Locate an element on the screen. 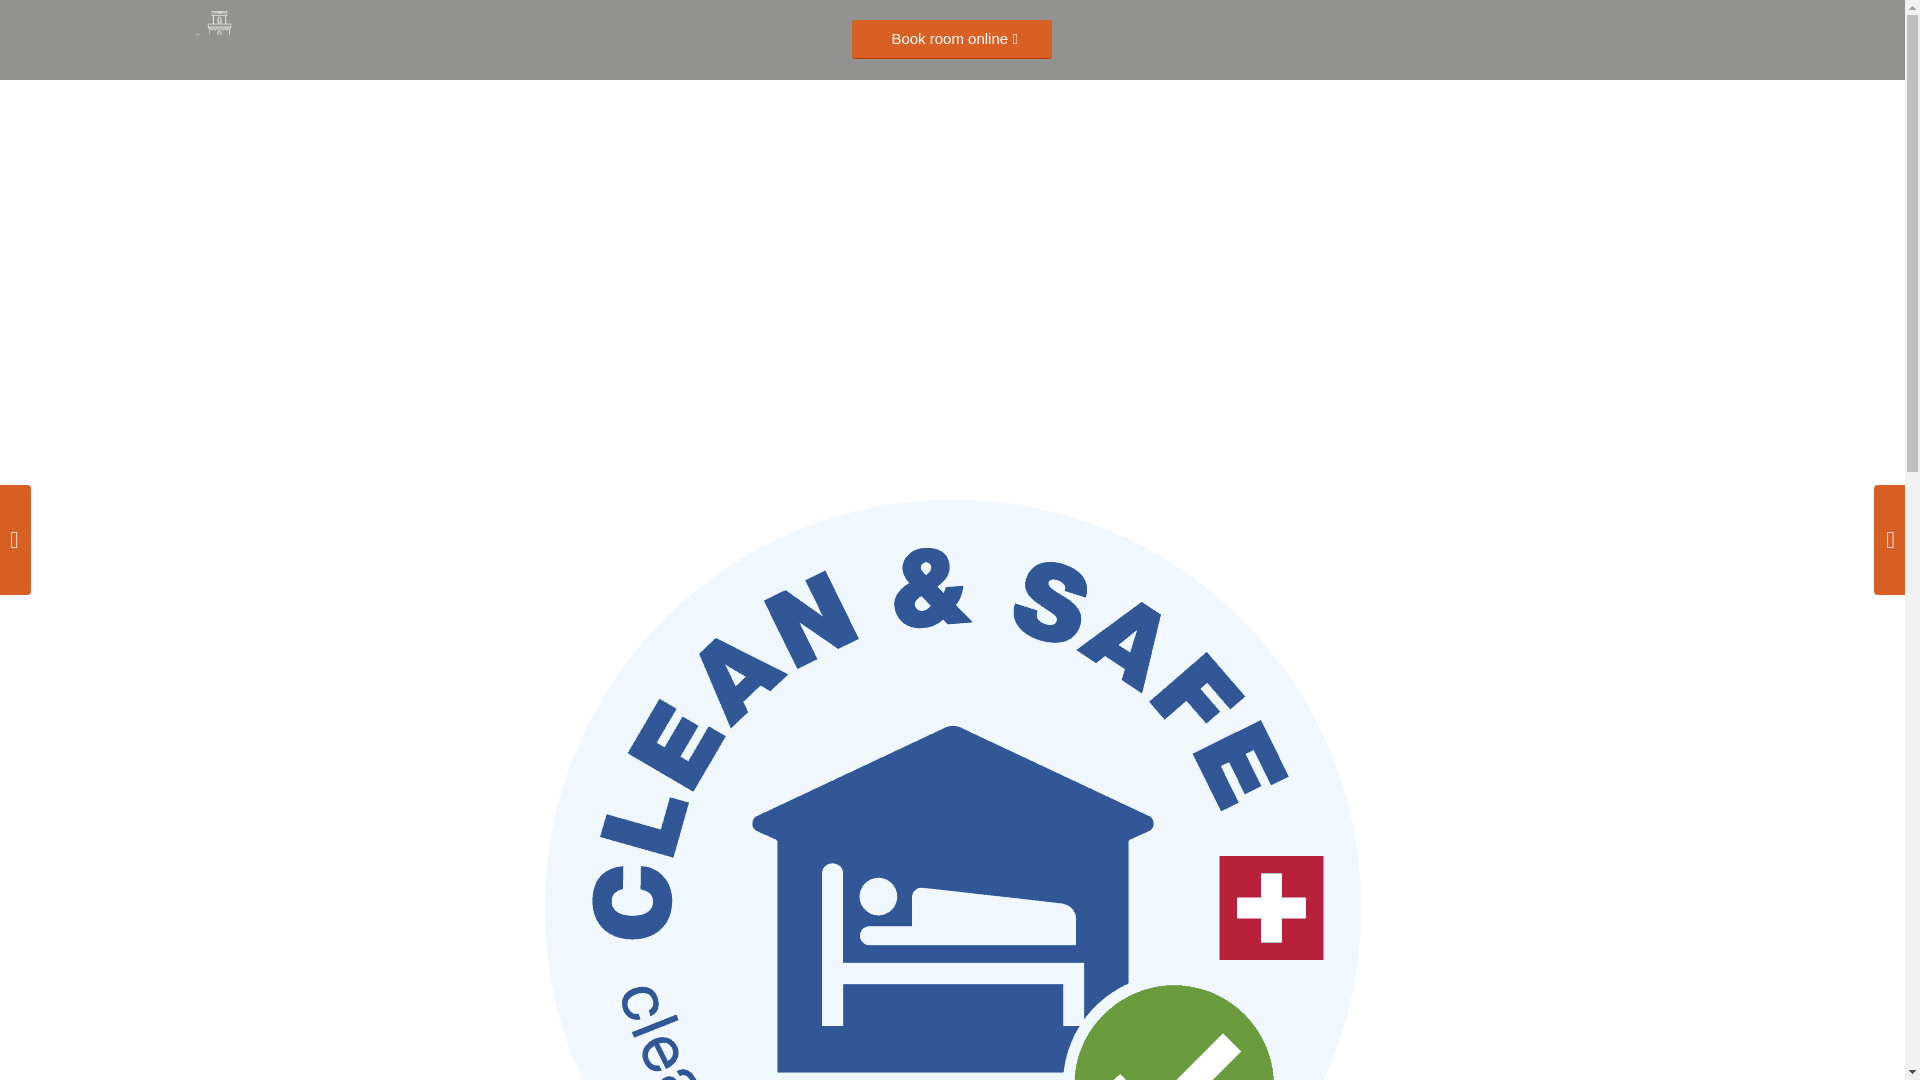 The height and width of the screenshot is (1080, 1920). Book room online is located at coordinates (952, 40).